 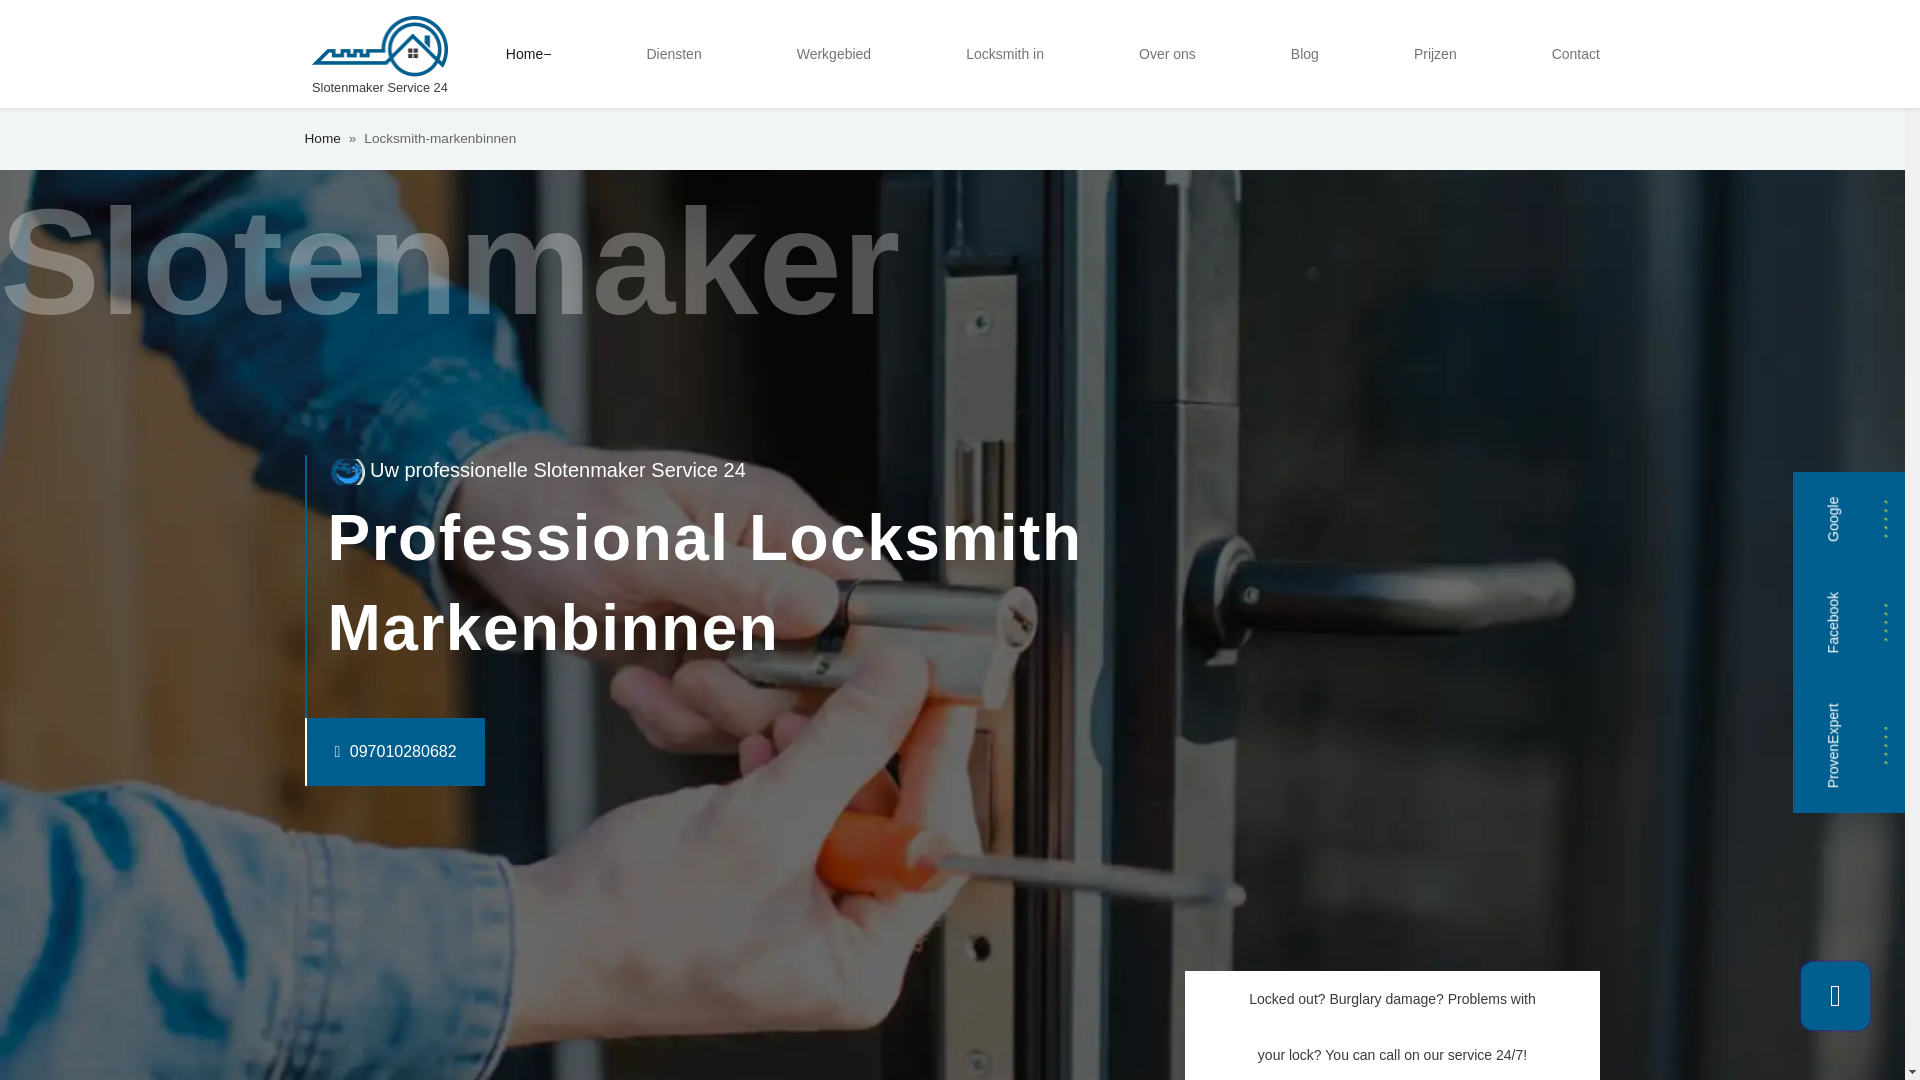 I want to click on Diensten, so click(x=672, y=54).